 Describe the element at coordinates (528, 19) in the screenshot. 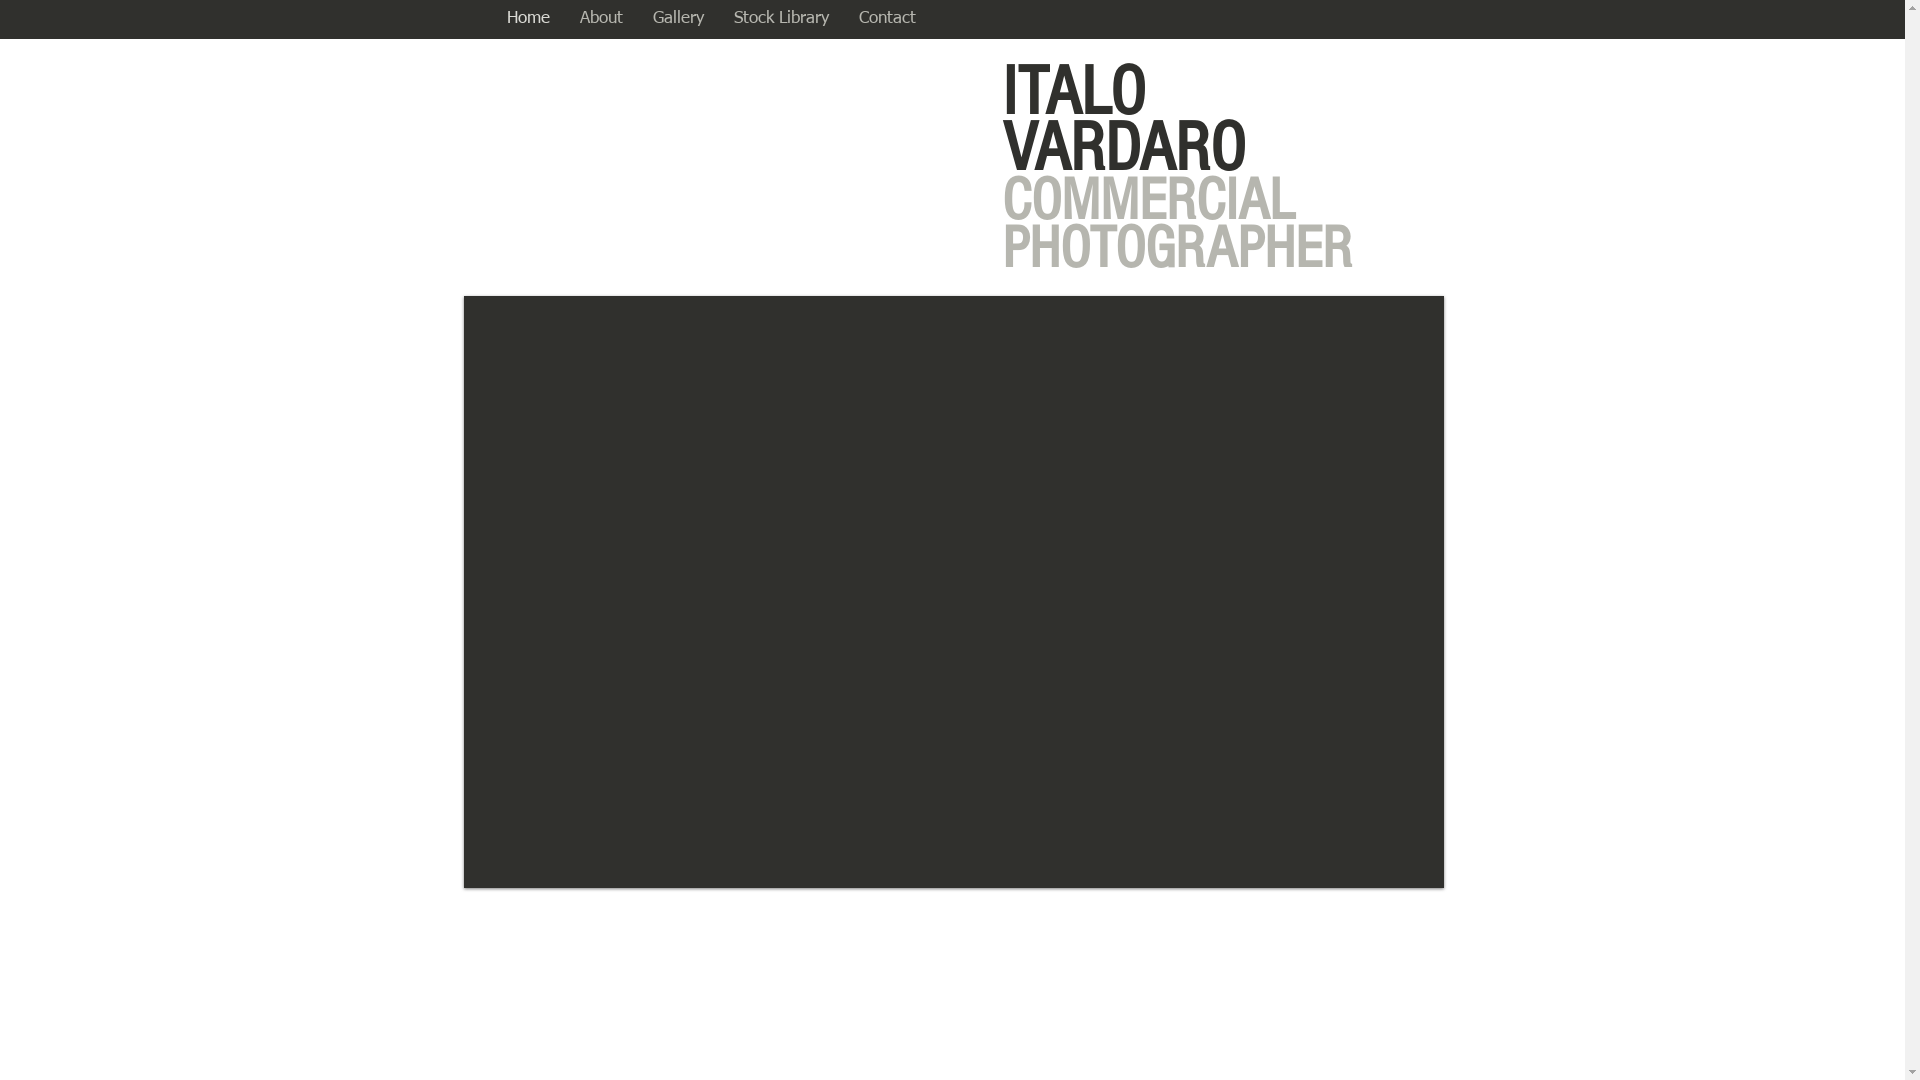

I see `Home` at that location.